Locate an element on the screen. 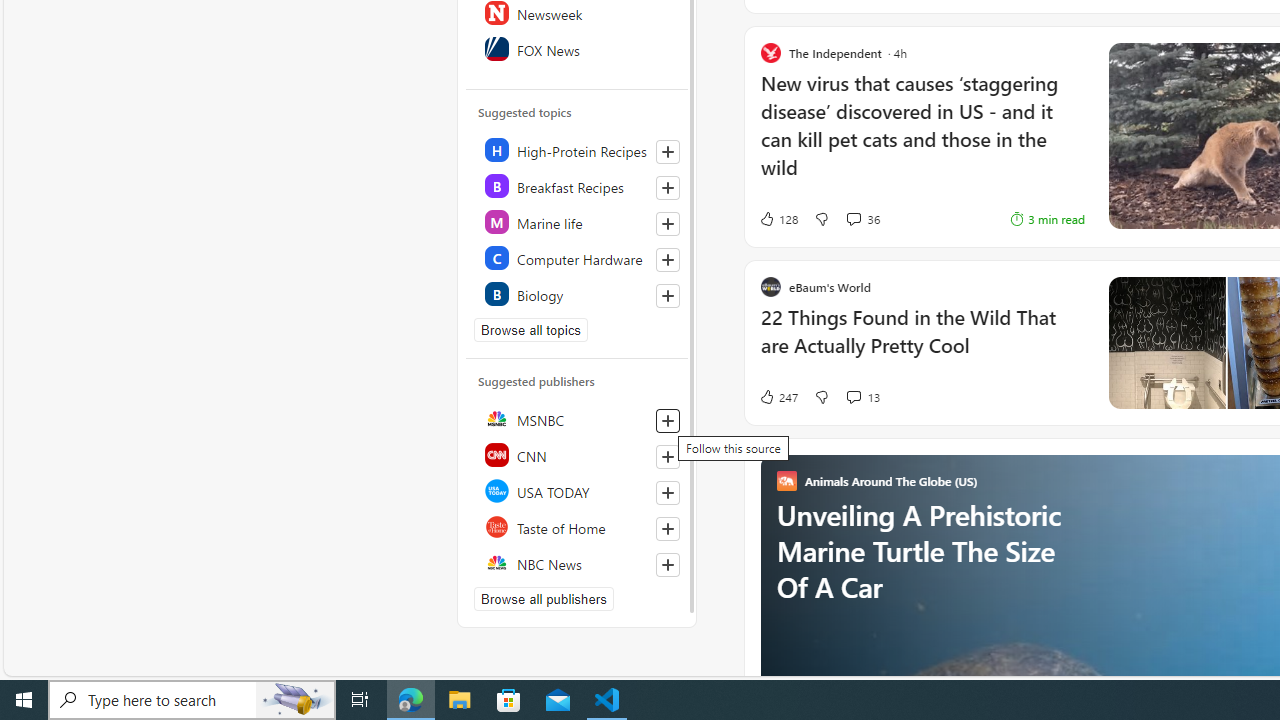 This screenshot has height=720, width=1280. Browse all publishers is located at coordinates (544, 598).